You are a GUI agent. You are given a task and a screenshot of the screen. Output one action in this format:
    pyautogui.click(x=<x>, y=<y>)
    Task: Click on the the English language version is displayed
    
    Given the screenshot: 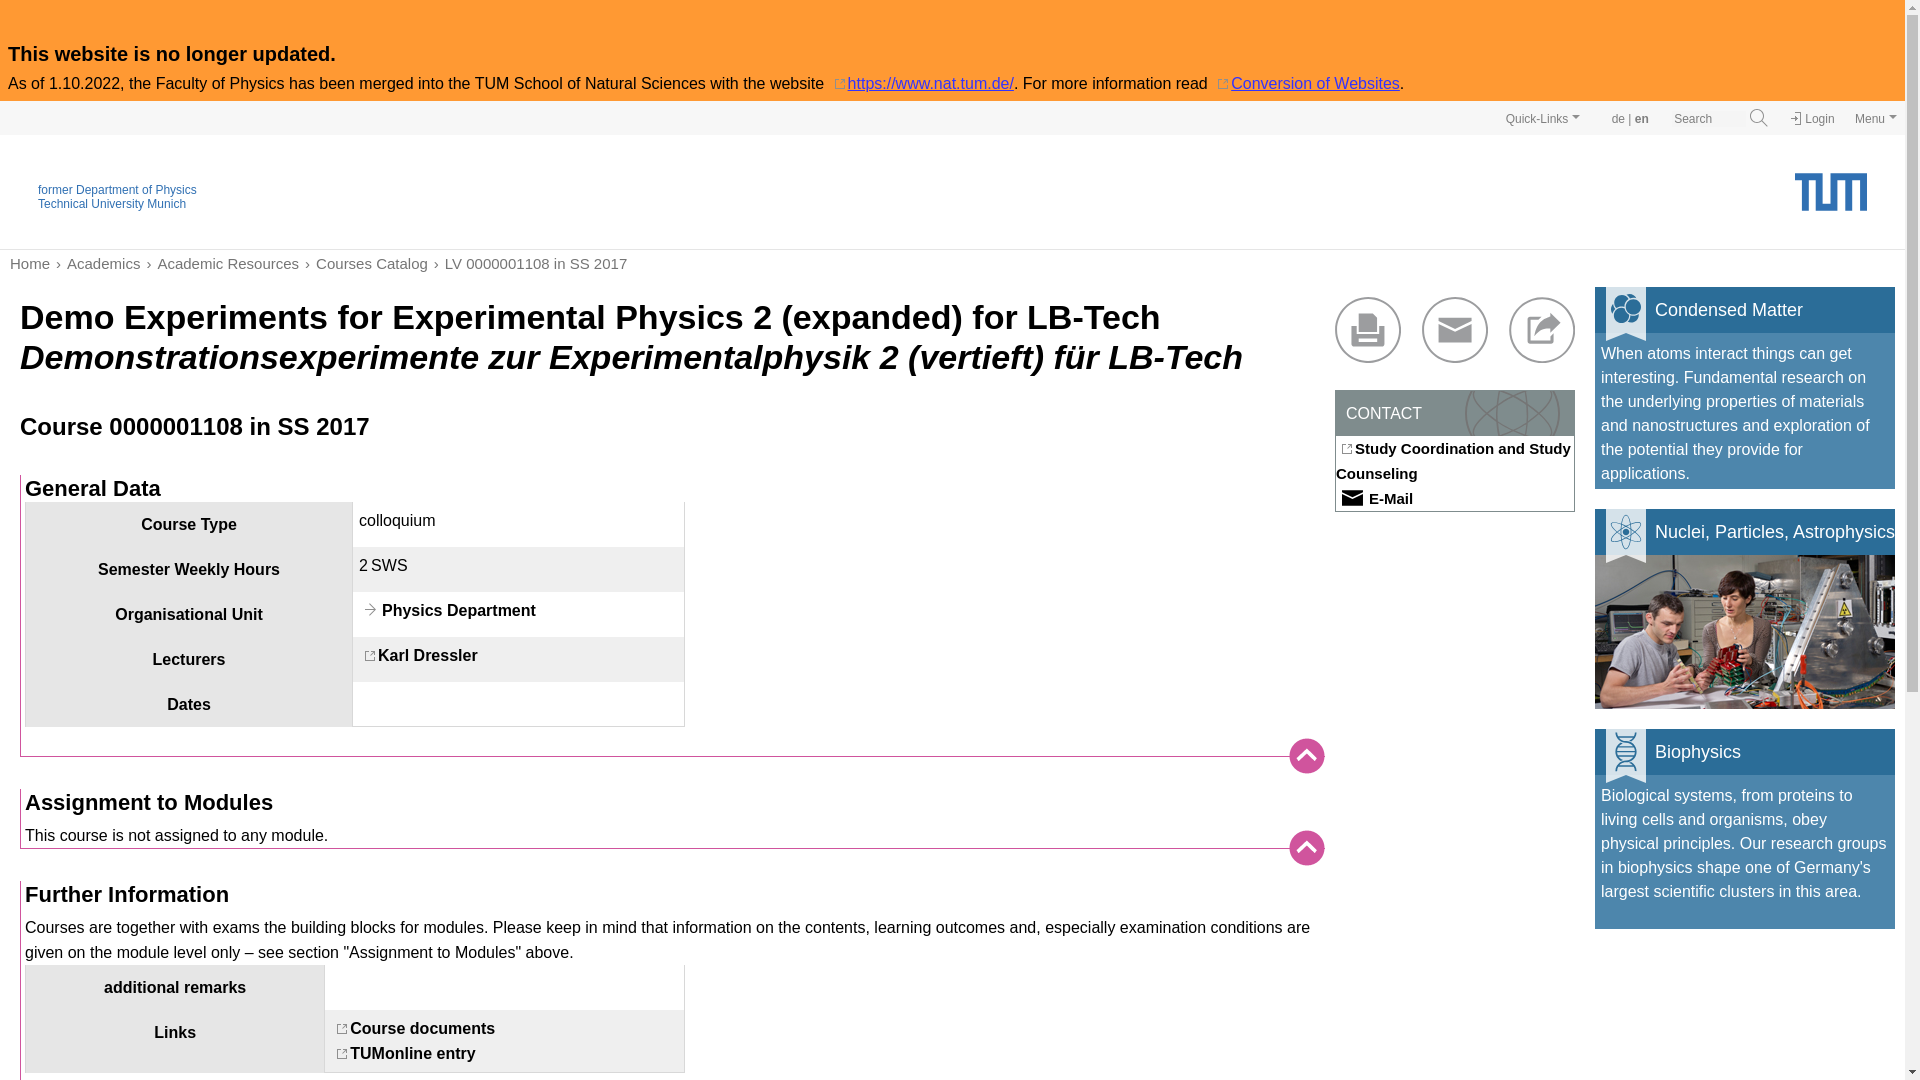 What is the action you would take?
    pyautogui.click(x=1642, y=119)
    